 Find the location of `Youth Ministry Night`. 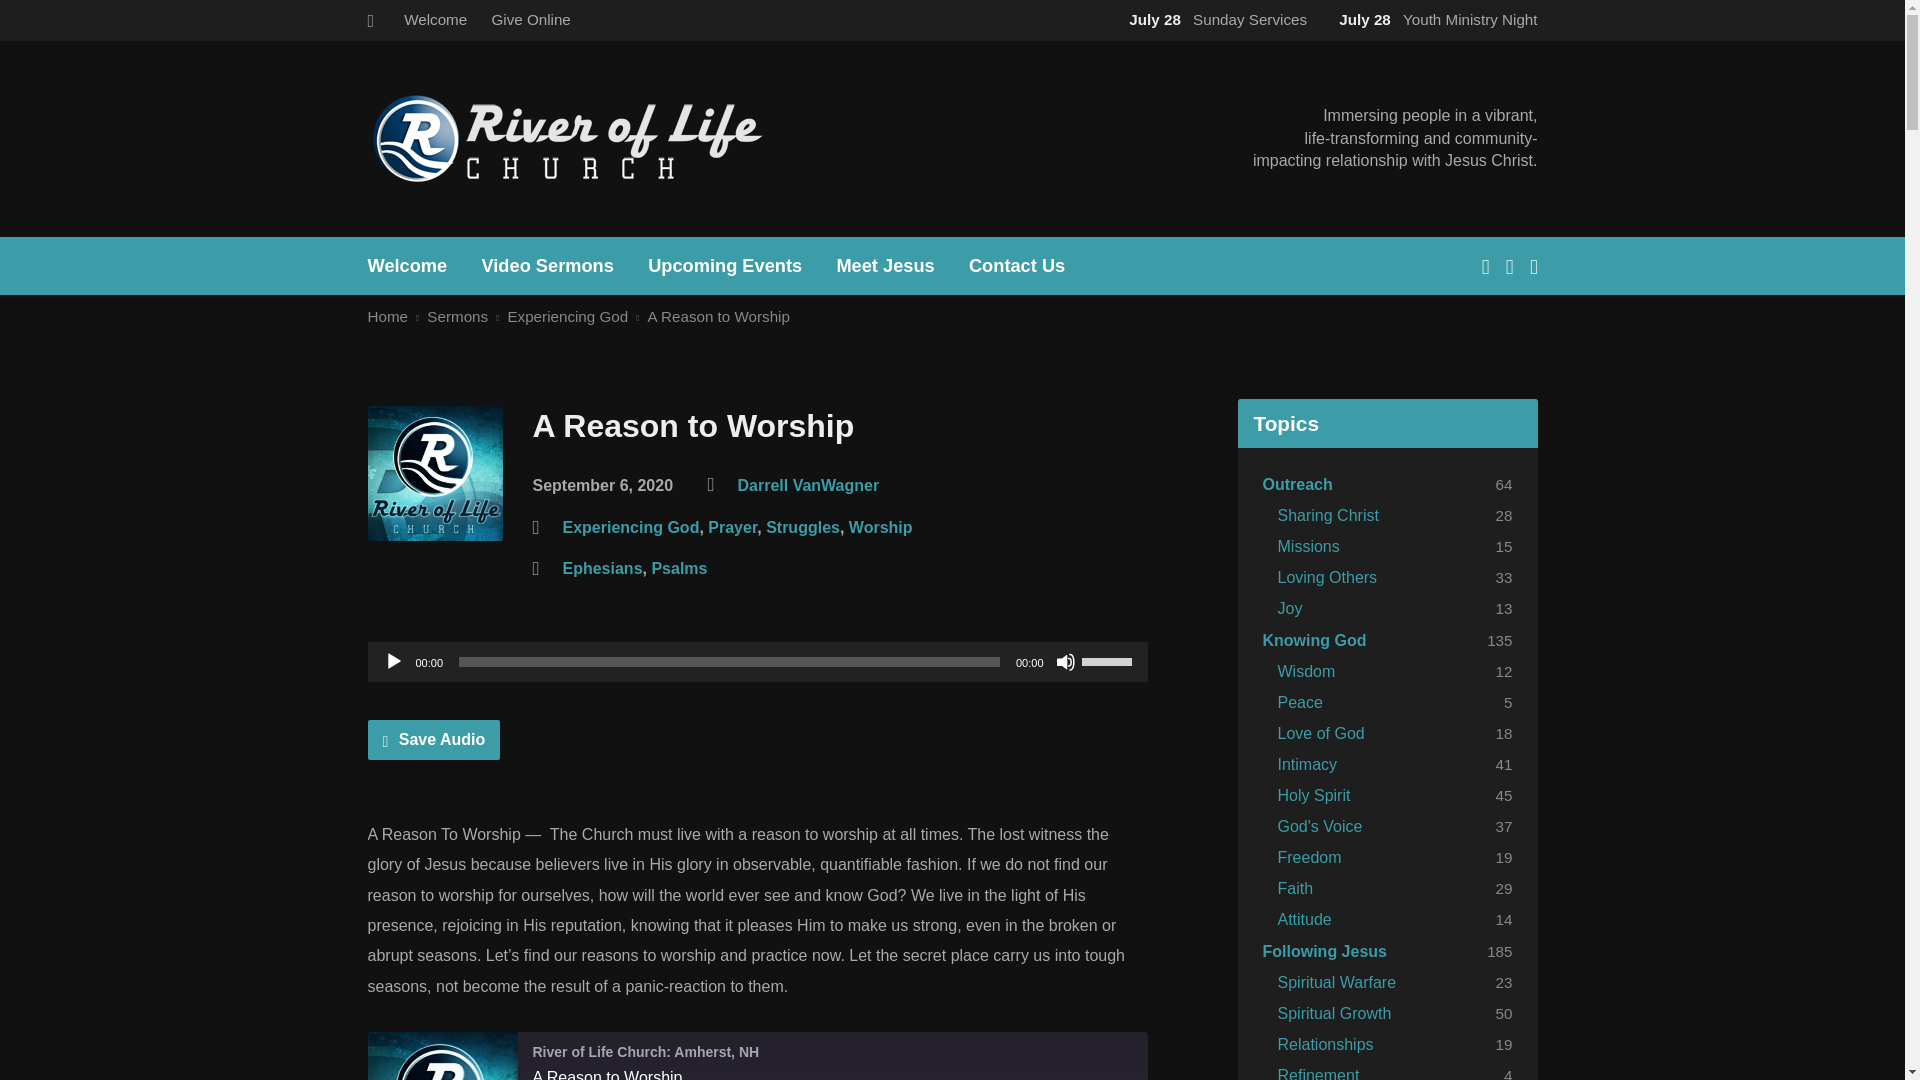

Youth Ministry Night is located at coordinates (1434, 19).